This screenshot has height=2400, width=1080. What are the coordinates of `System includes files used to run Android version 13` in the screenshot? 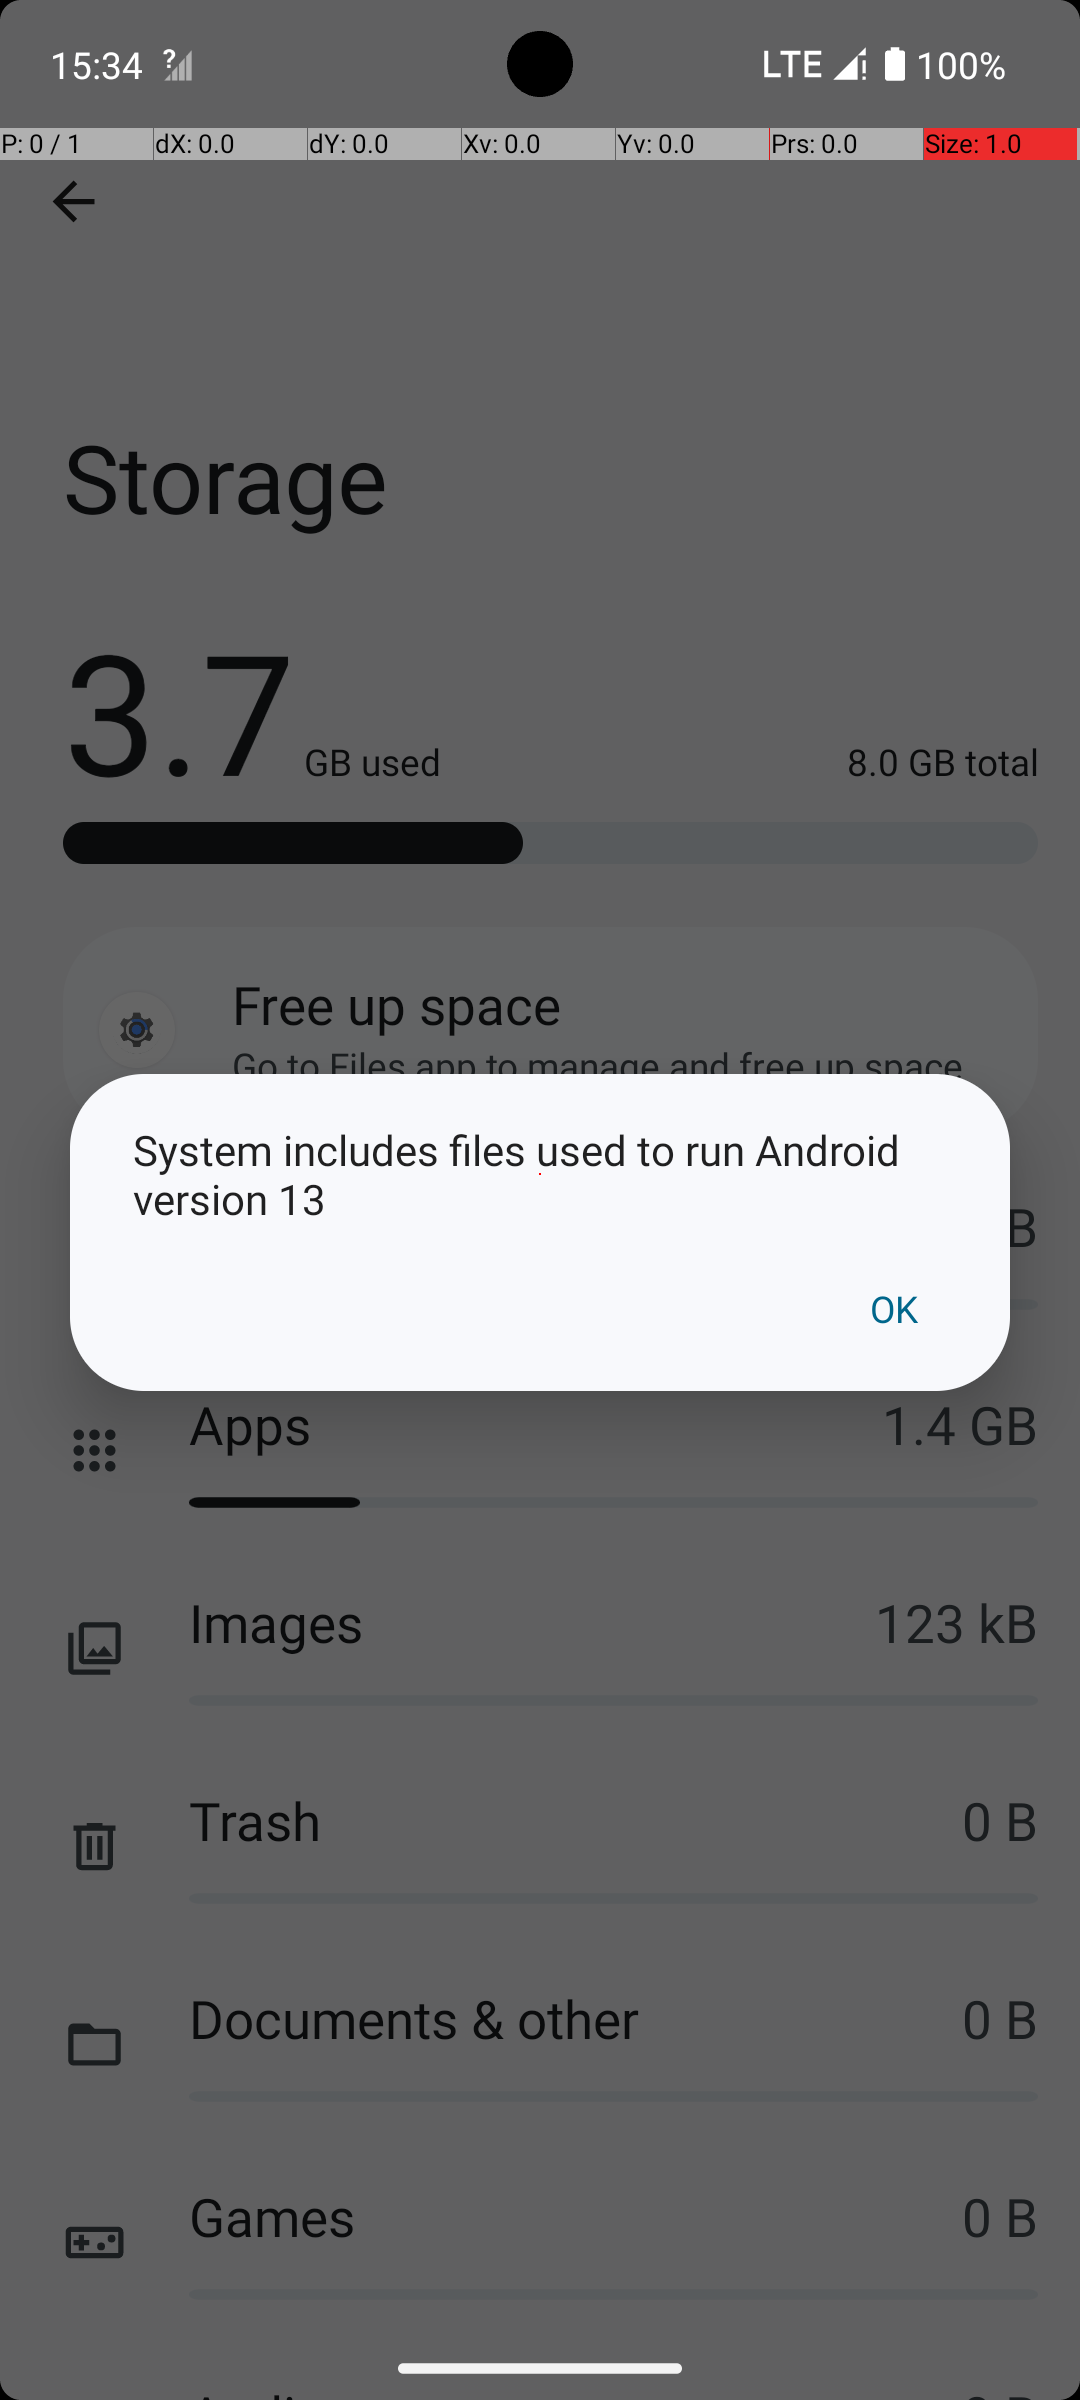 It's located at (540, 1174).